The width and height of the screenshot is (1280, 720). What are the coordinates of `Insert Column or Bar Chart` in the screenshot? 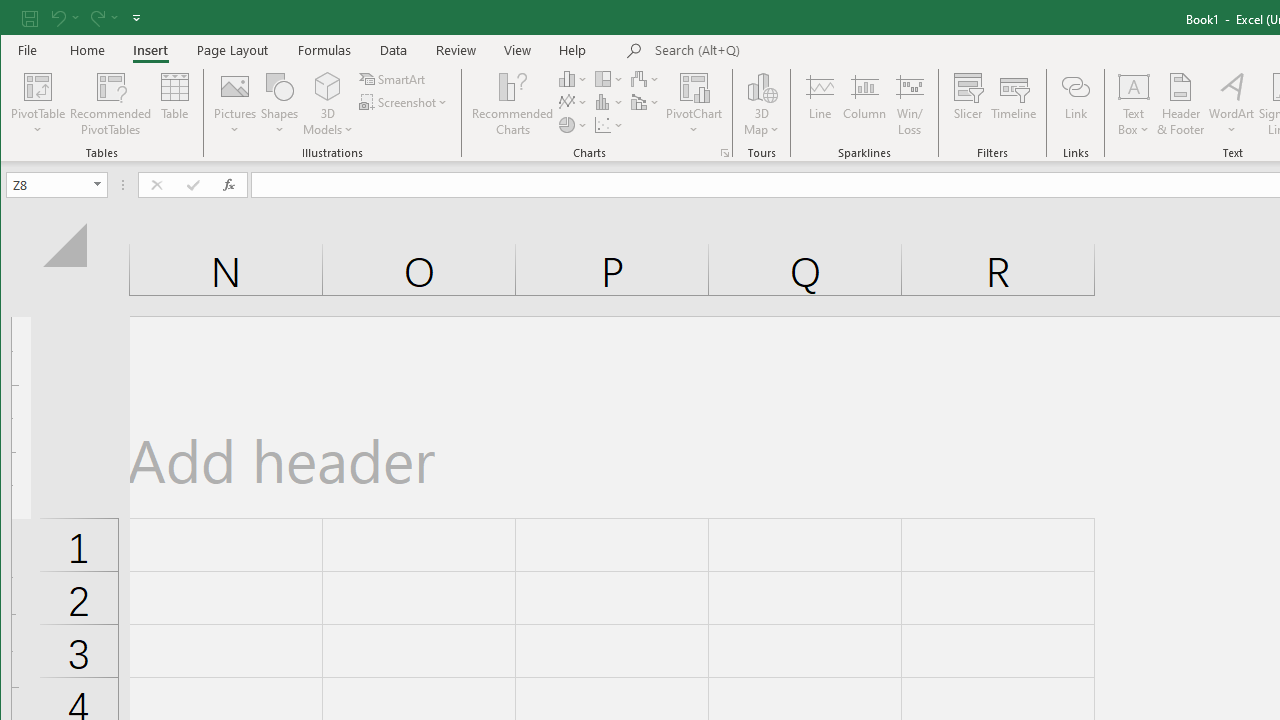 It's located at (573, 78).